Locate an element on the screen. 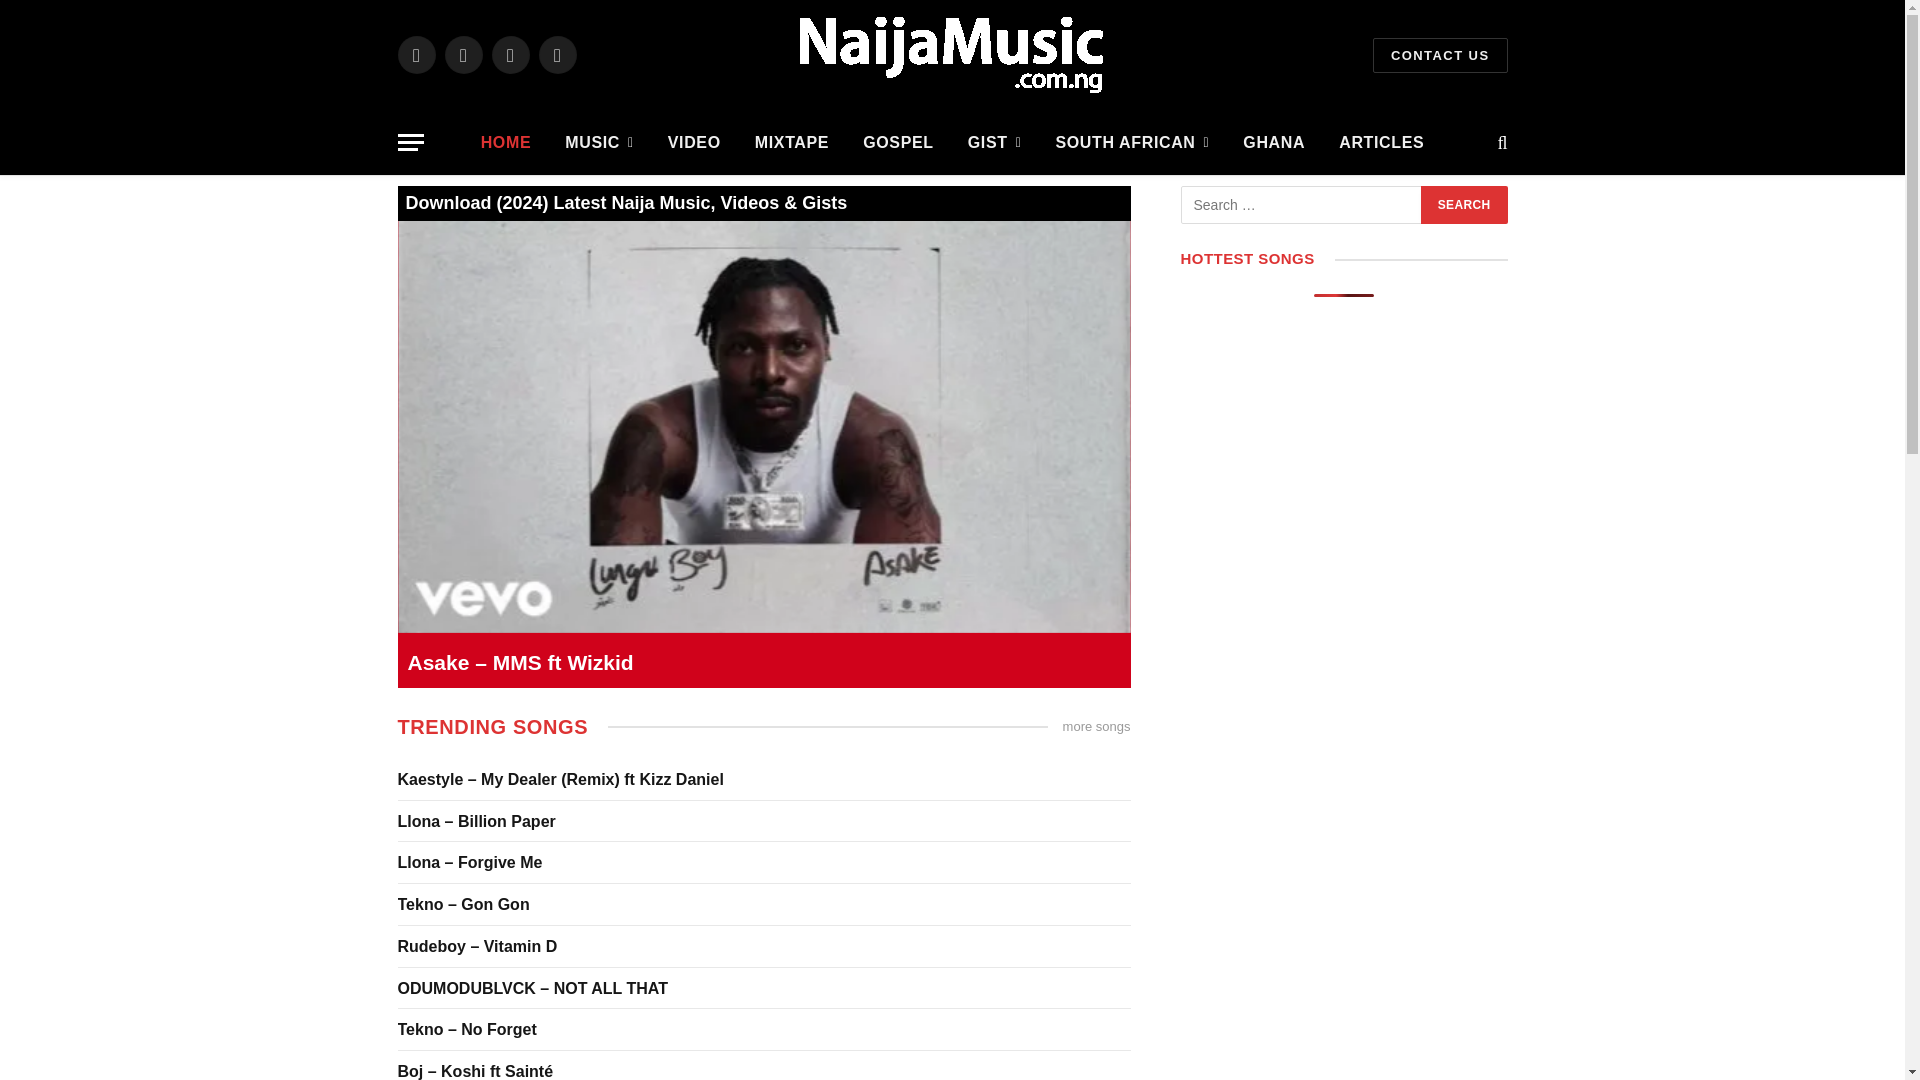  Facebook is located at coordinates (416, 54).